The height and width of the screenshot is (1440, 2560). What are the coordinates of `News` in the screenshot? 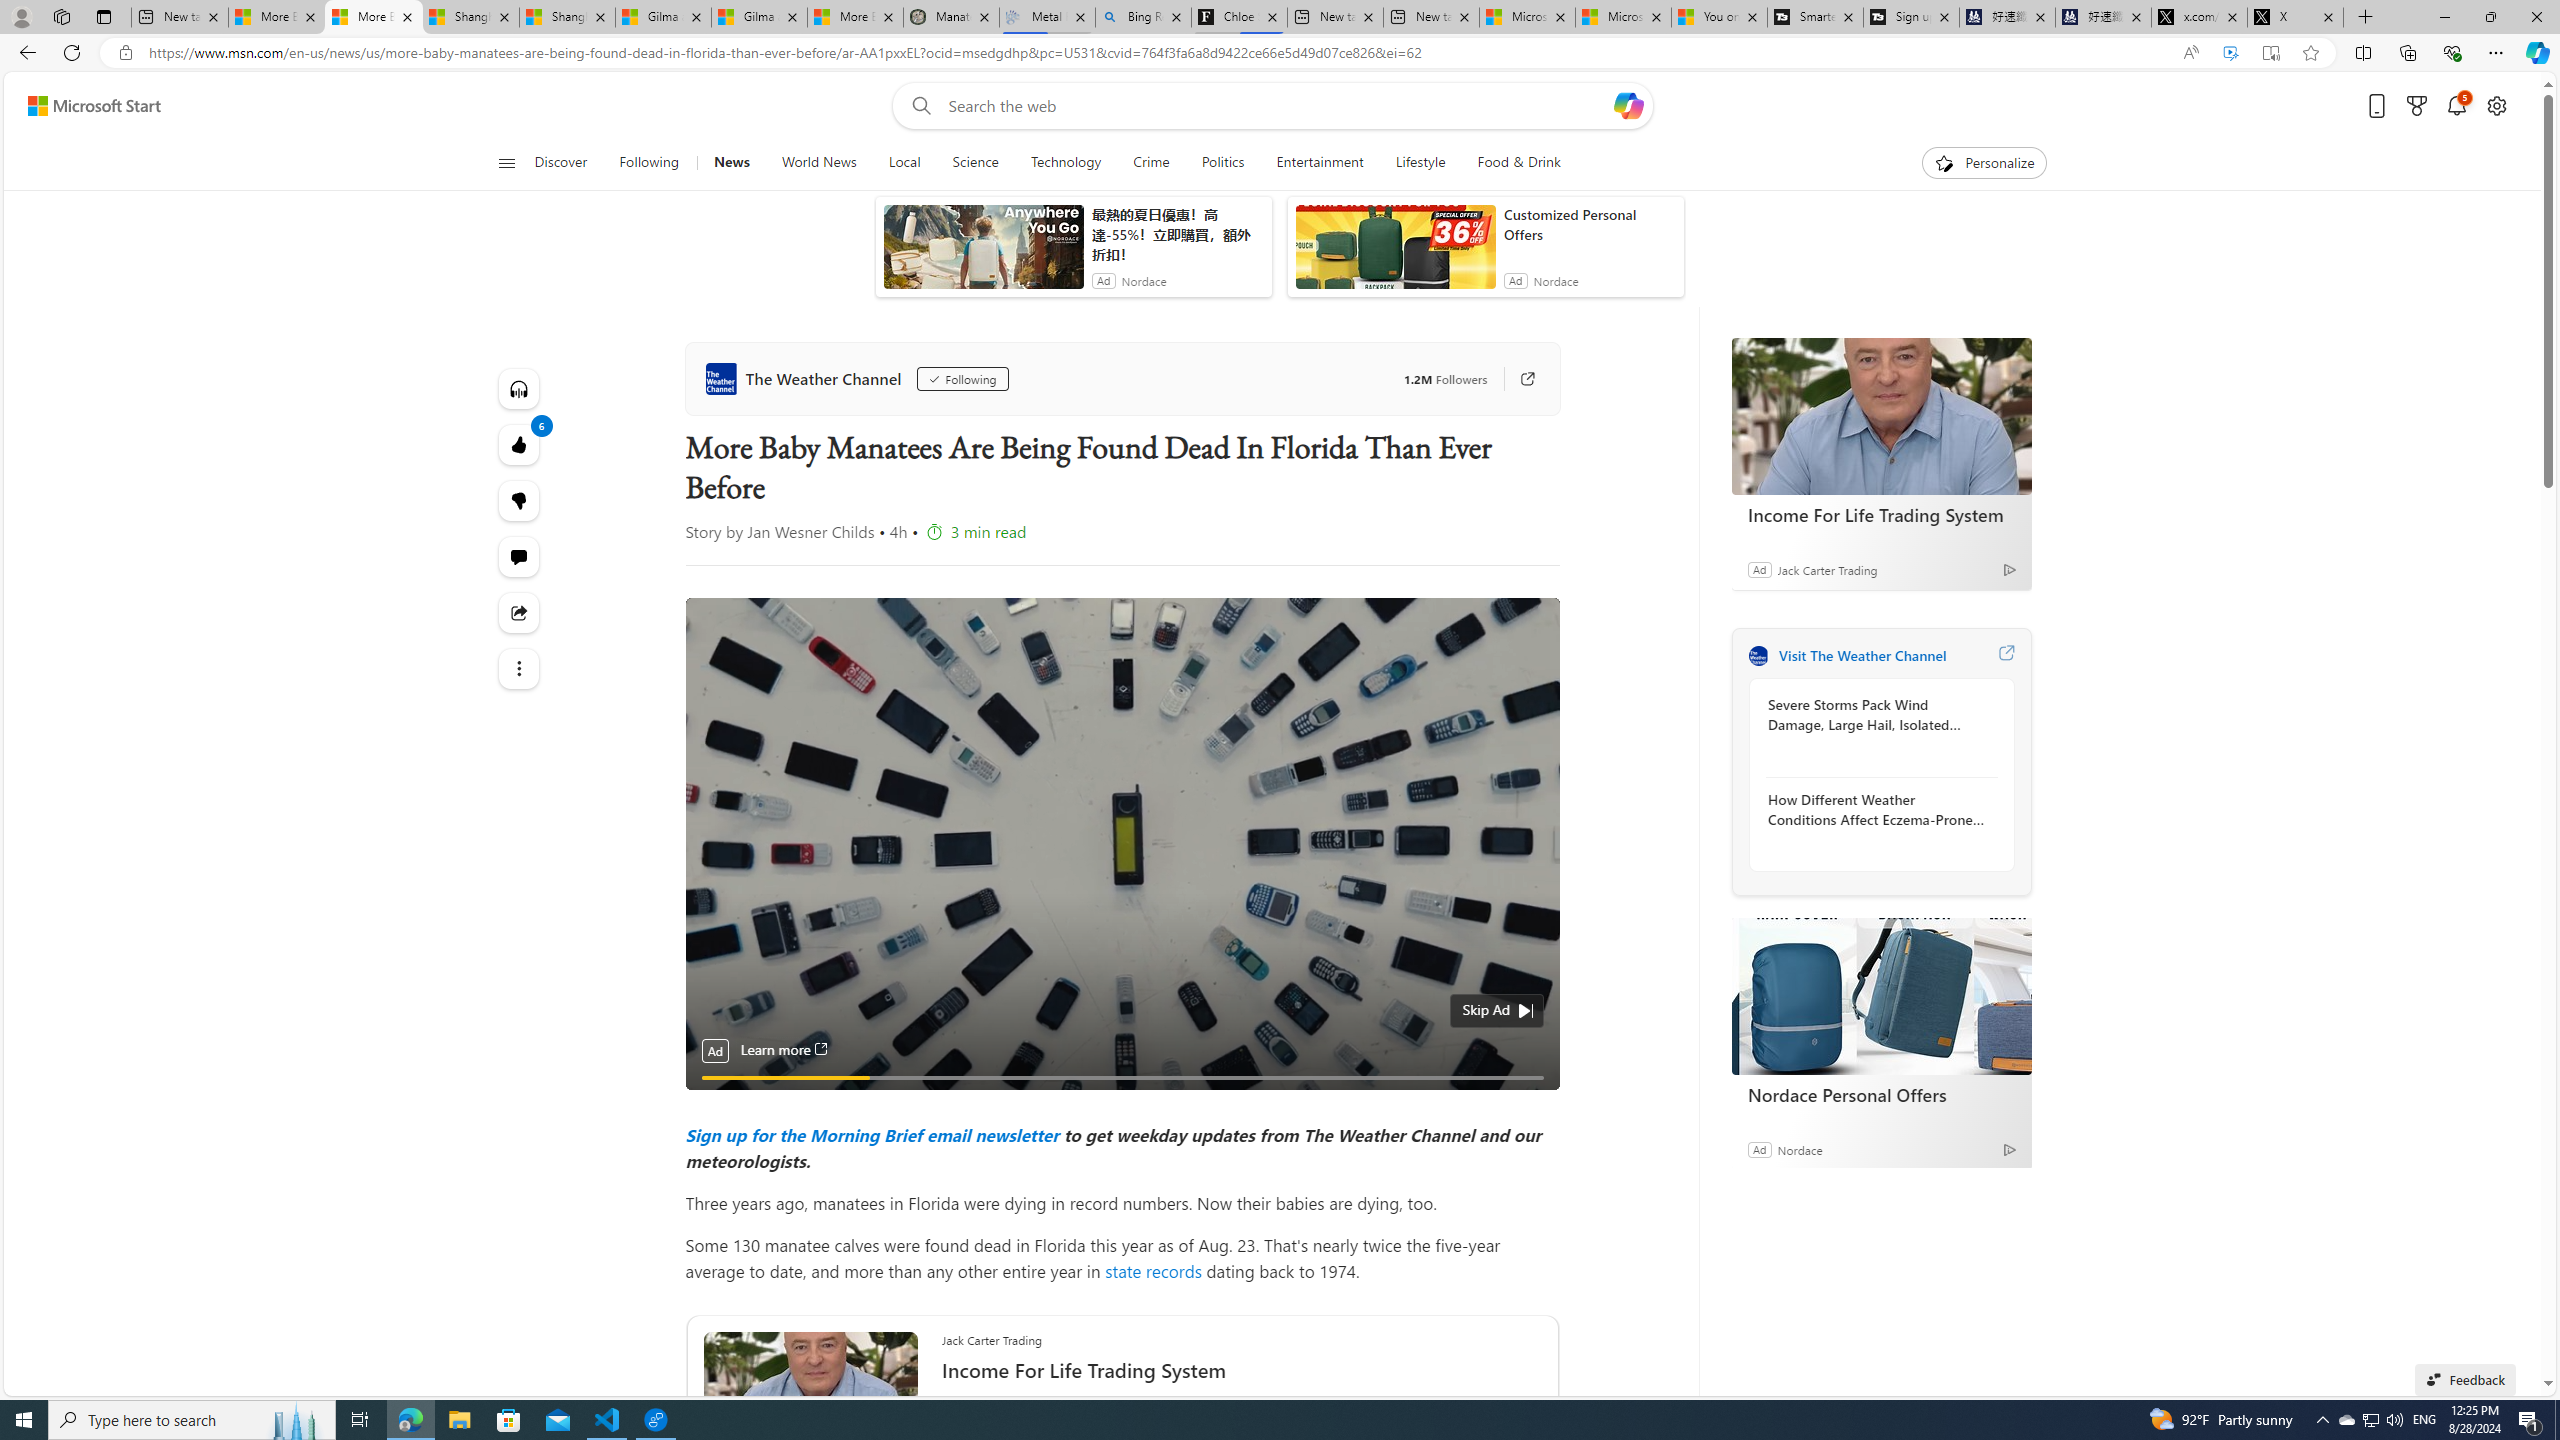 It's located at (730, 163).